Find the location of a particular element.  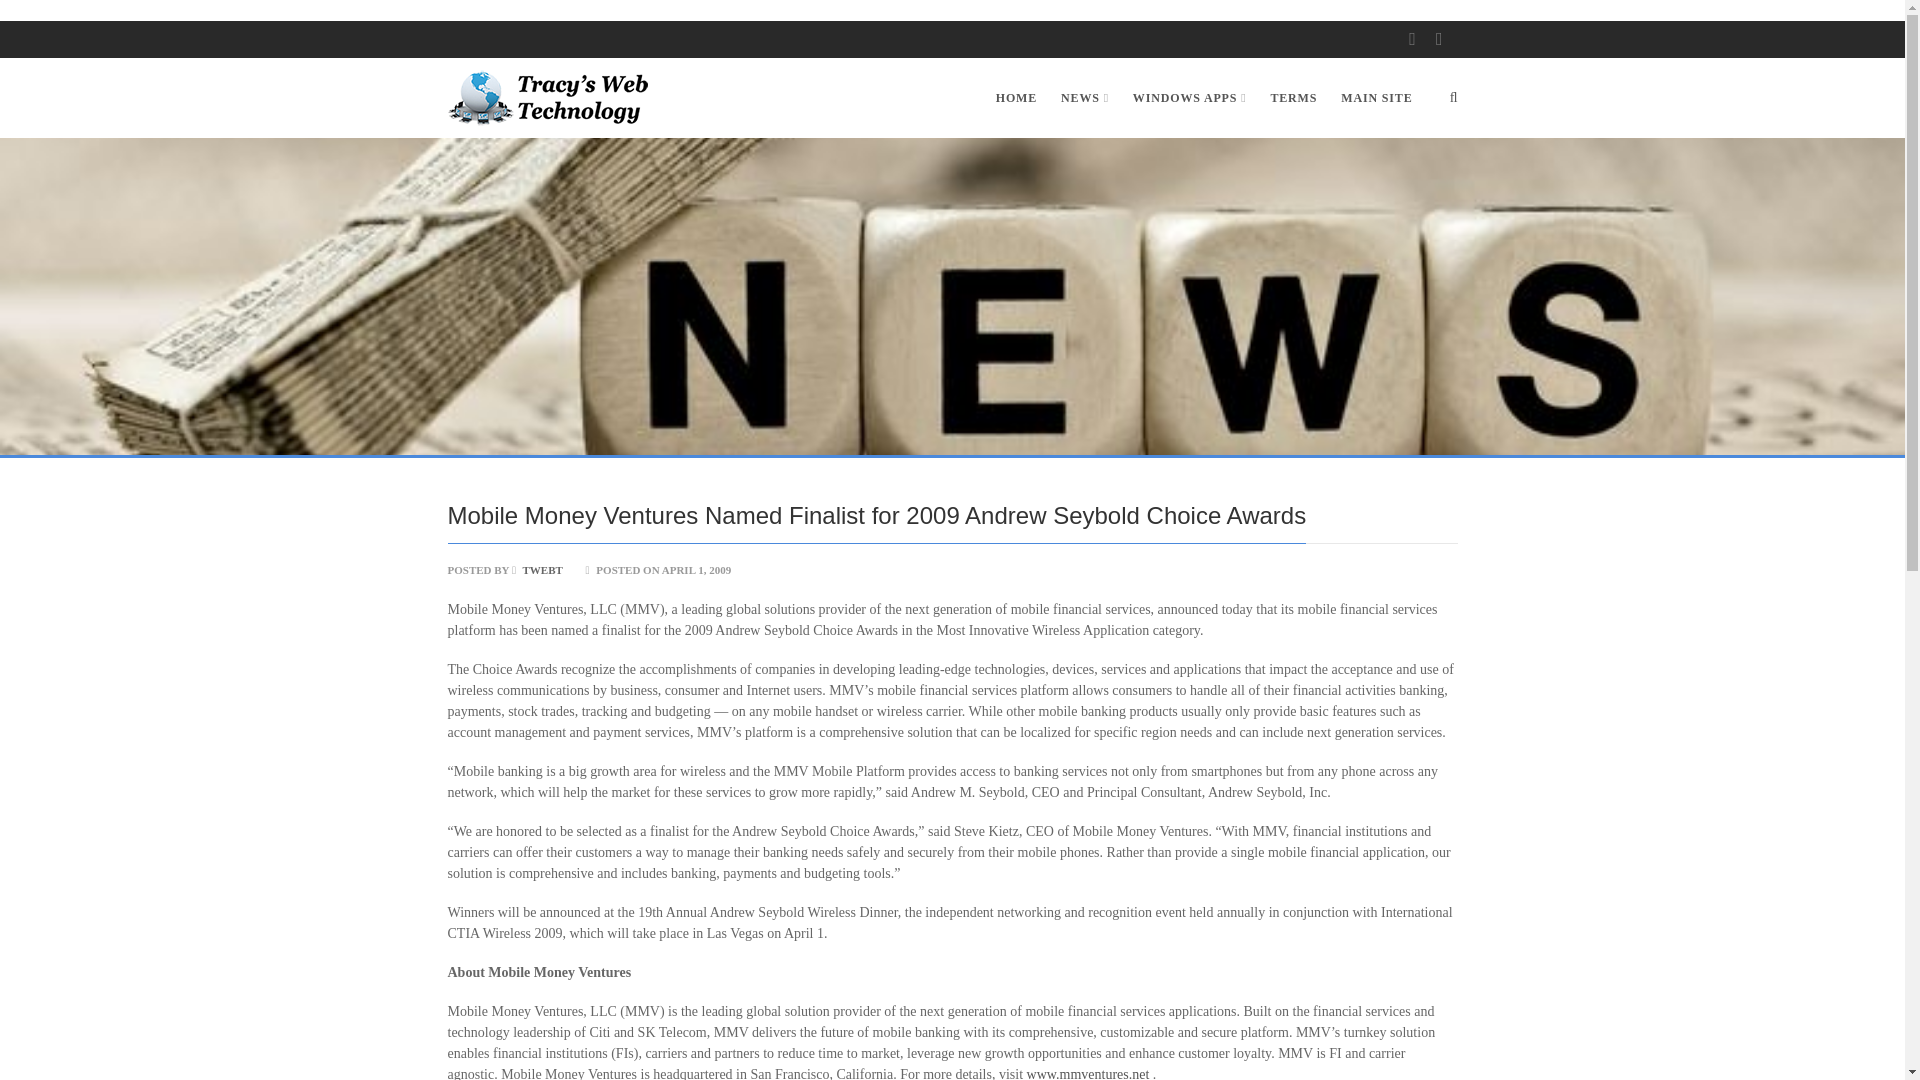

WINDOWS APPS is located at coordinates (1190, 98).